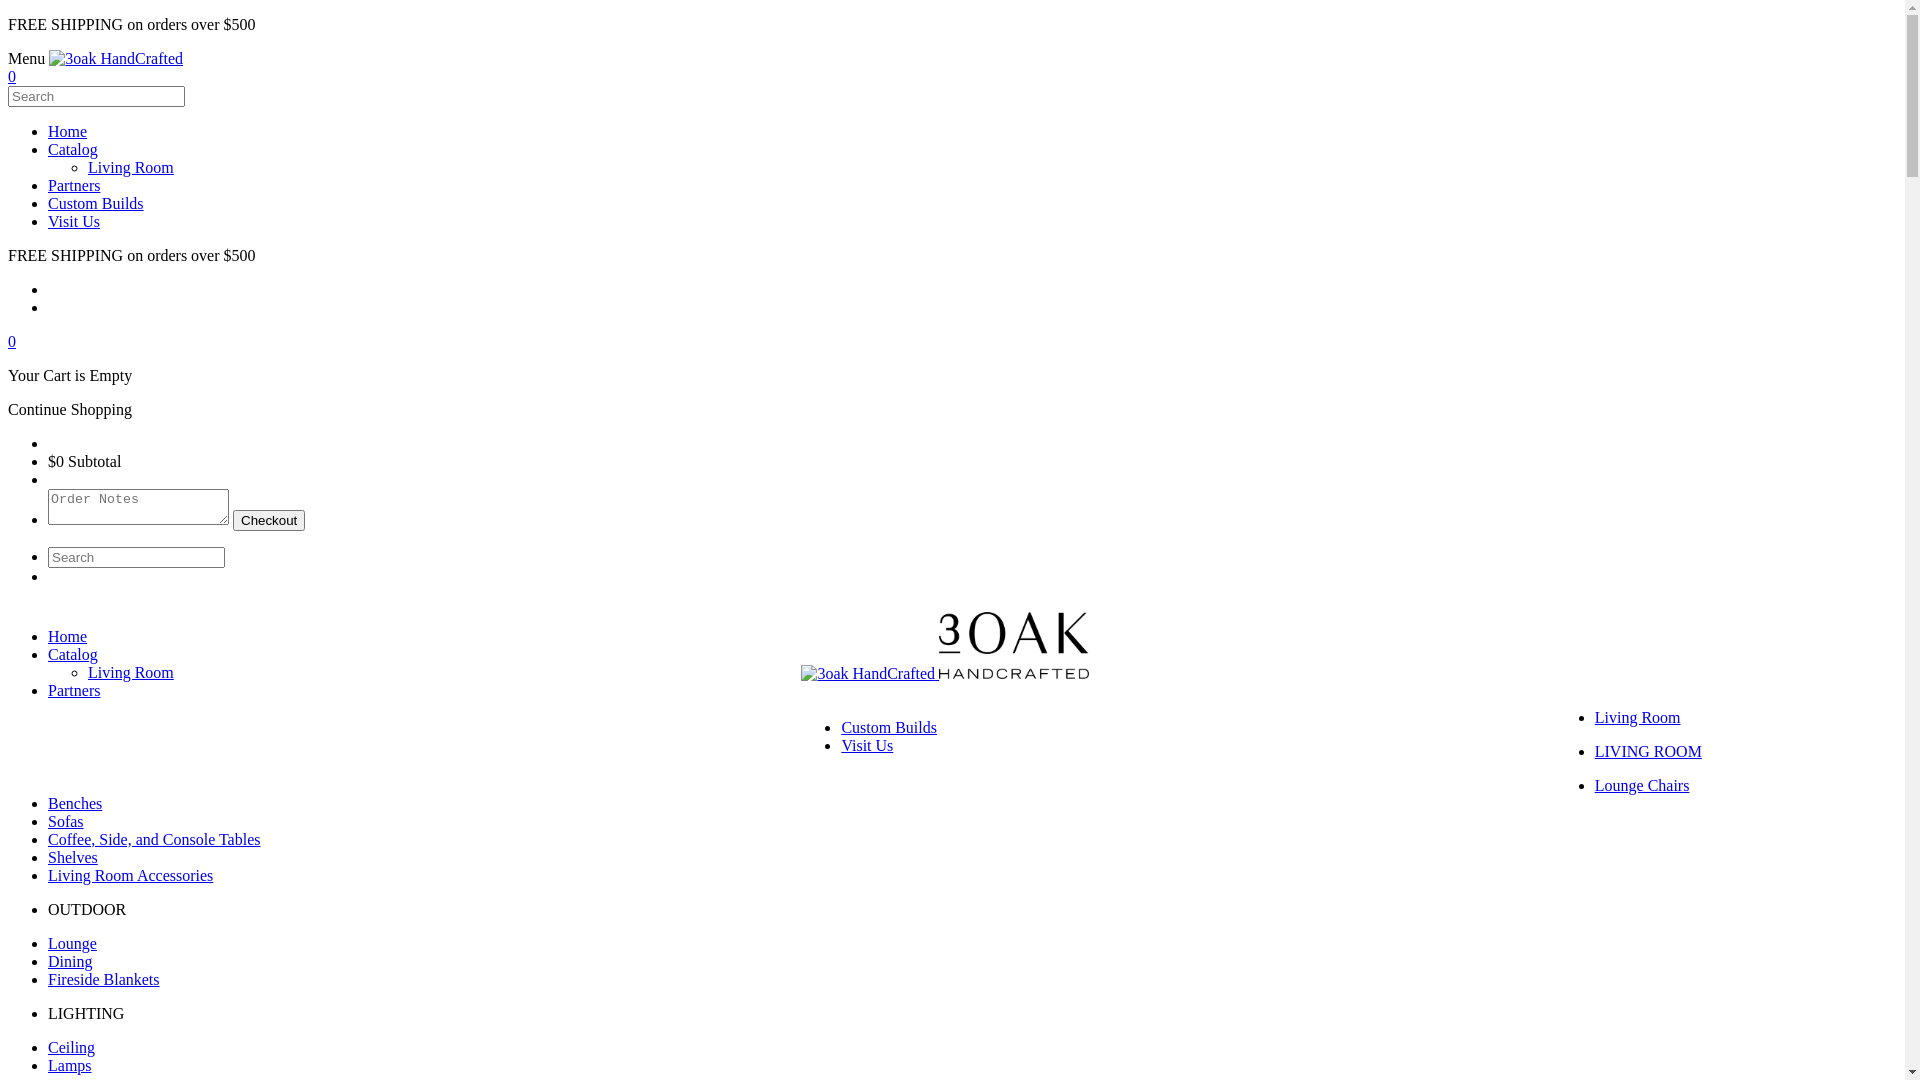 The width and height of the screenshot is (1920, 1080). What do you see at coordinates (945, 674) in the screenshot?
I see `3oak HandCrafted` at bounding box center [945, 674].